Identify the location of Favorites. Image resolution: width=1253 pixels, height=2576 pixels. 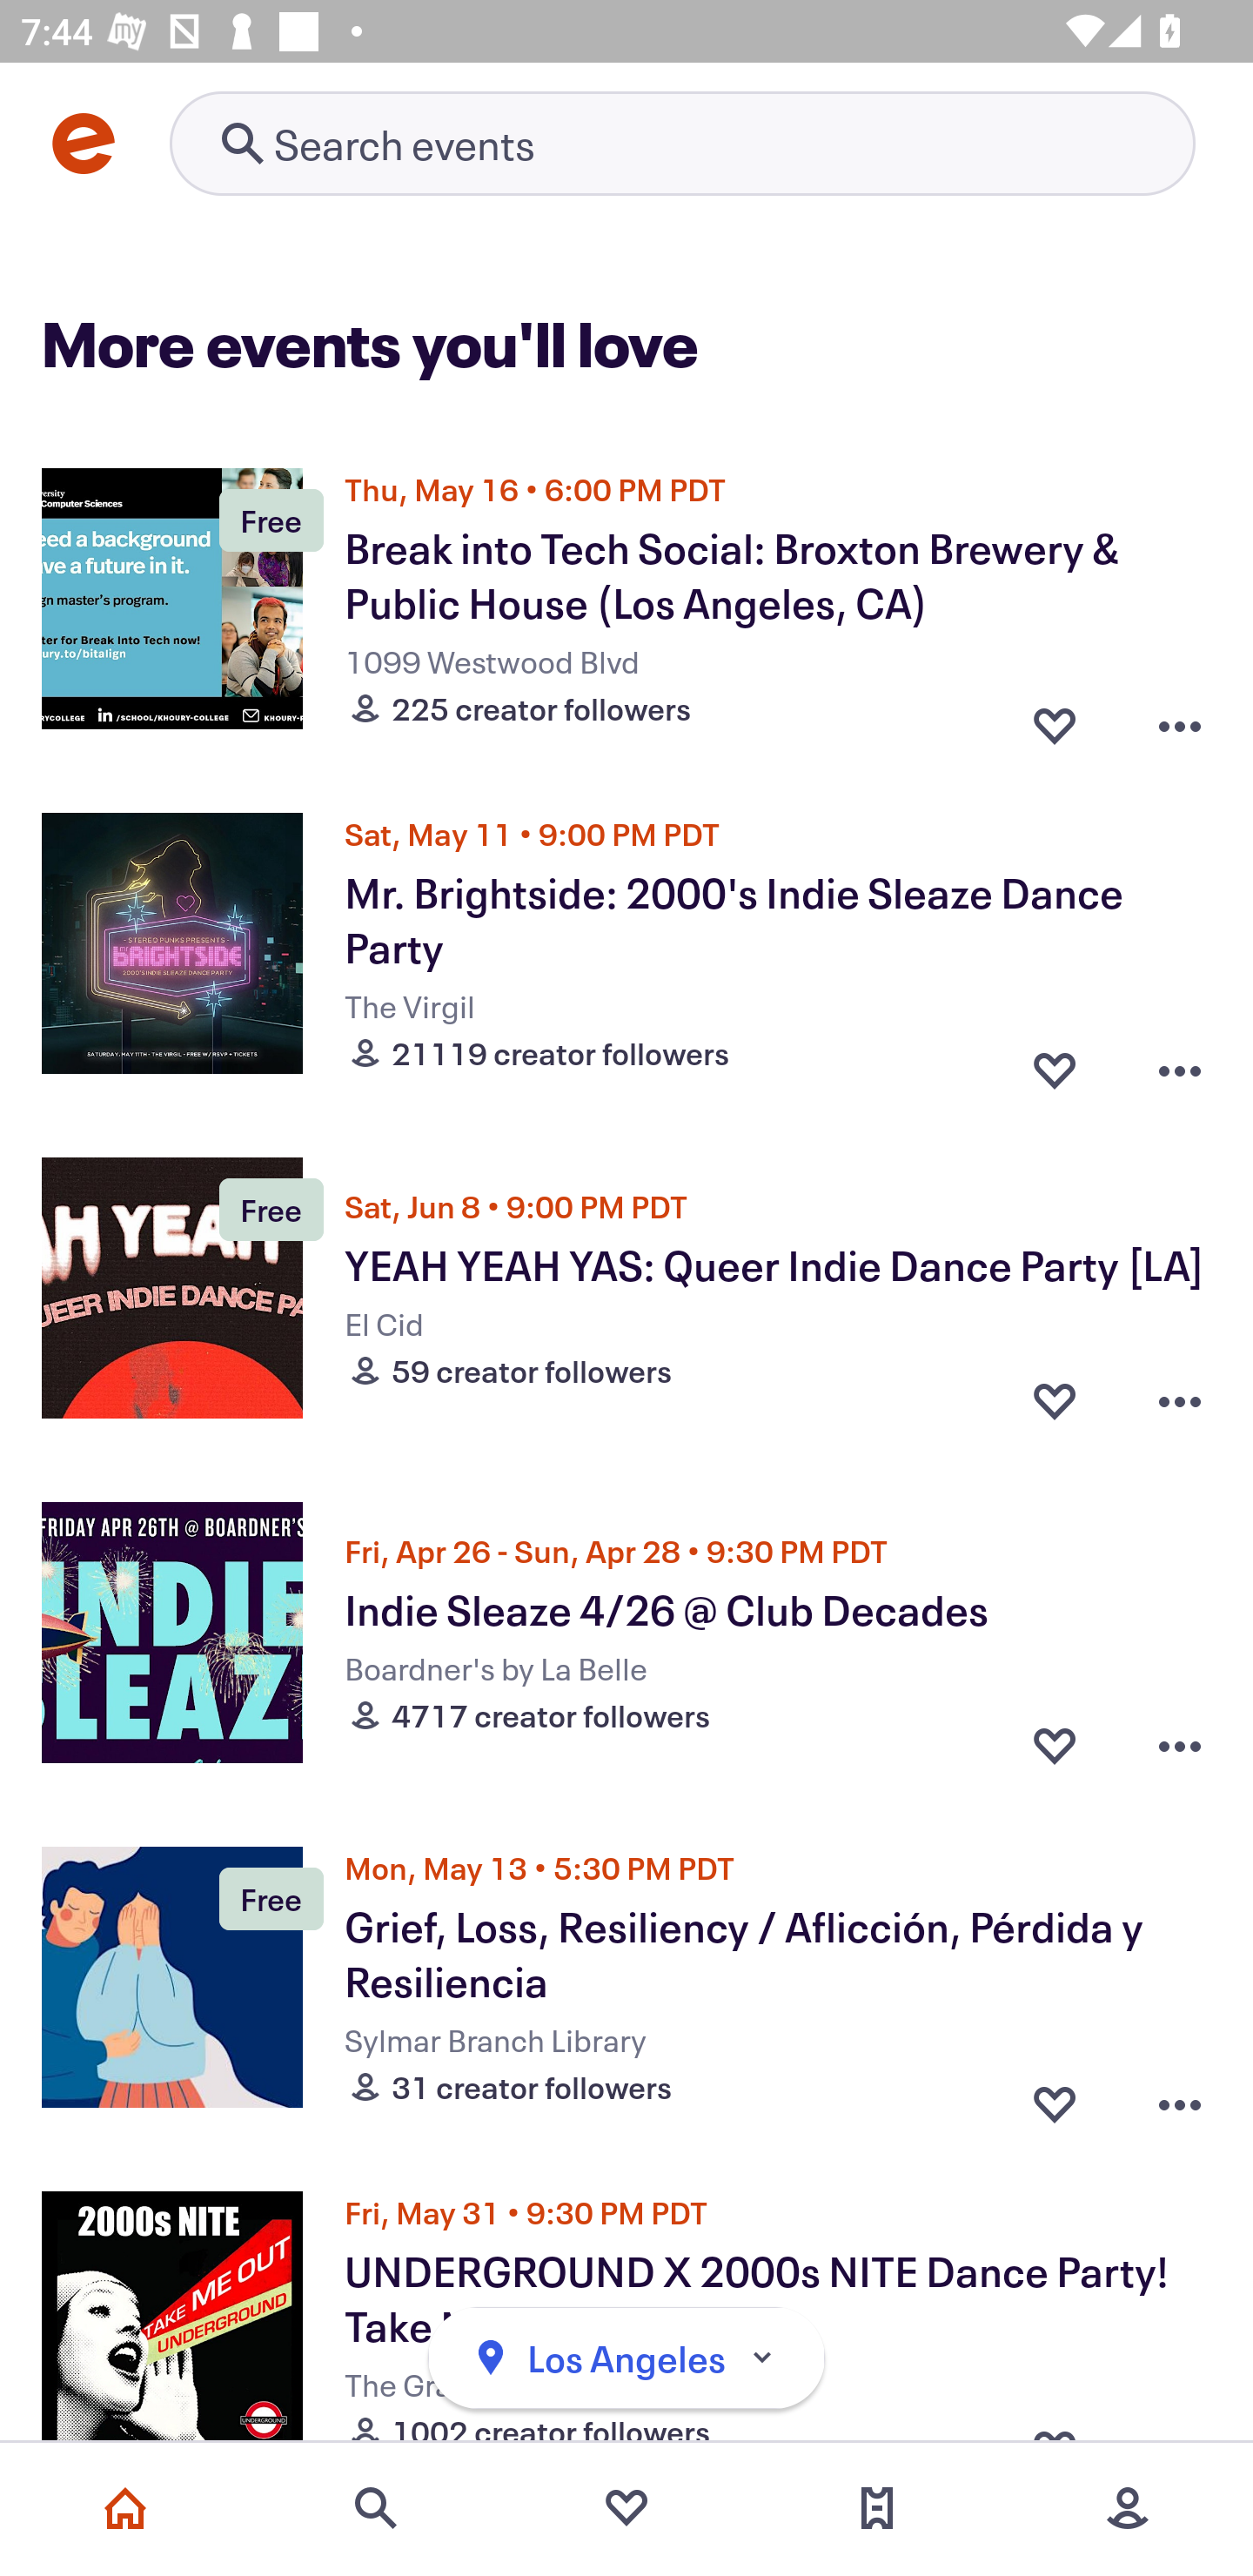
(626, 2508).